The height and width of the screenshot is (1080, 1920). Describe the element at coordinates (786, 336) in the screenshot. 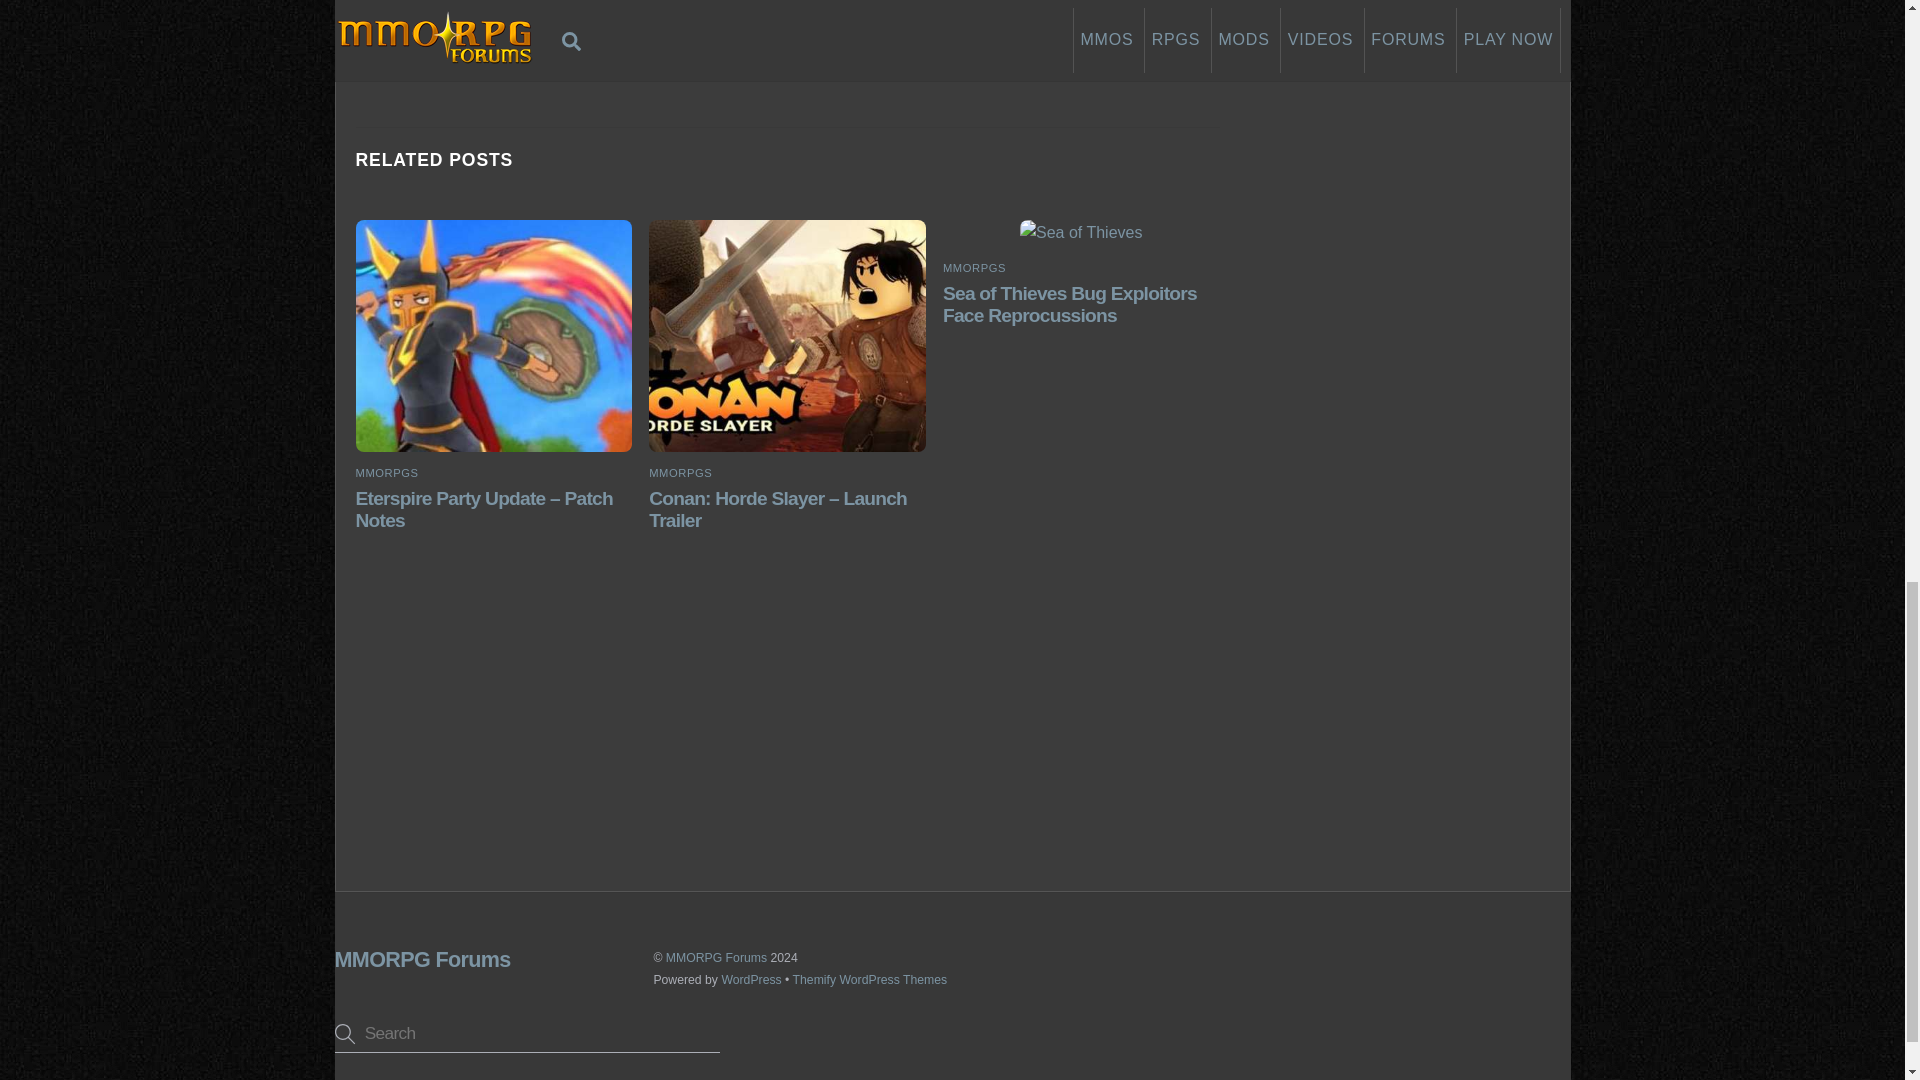

I see `canon horde slayr` at that location.